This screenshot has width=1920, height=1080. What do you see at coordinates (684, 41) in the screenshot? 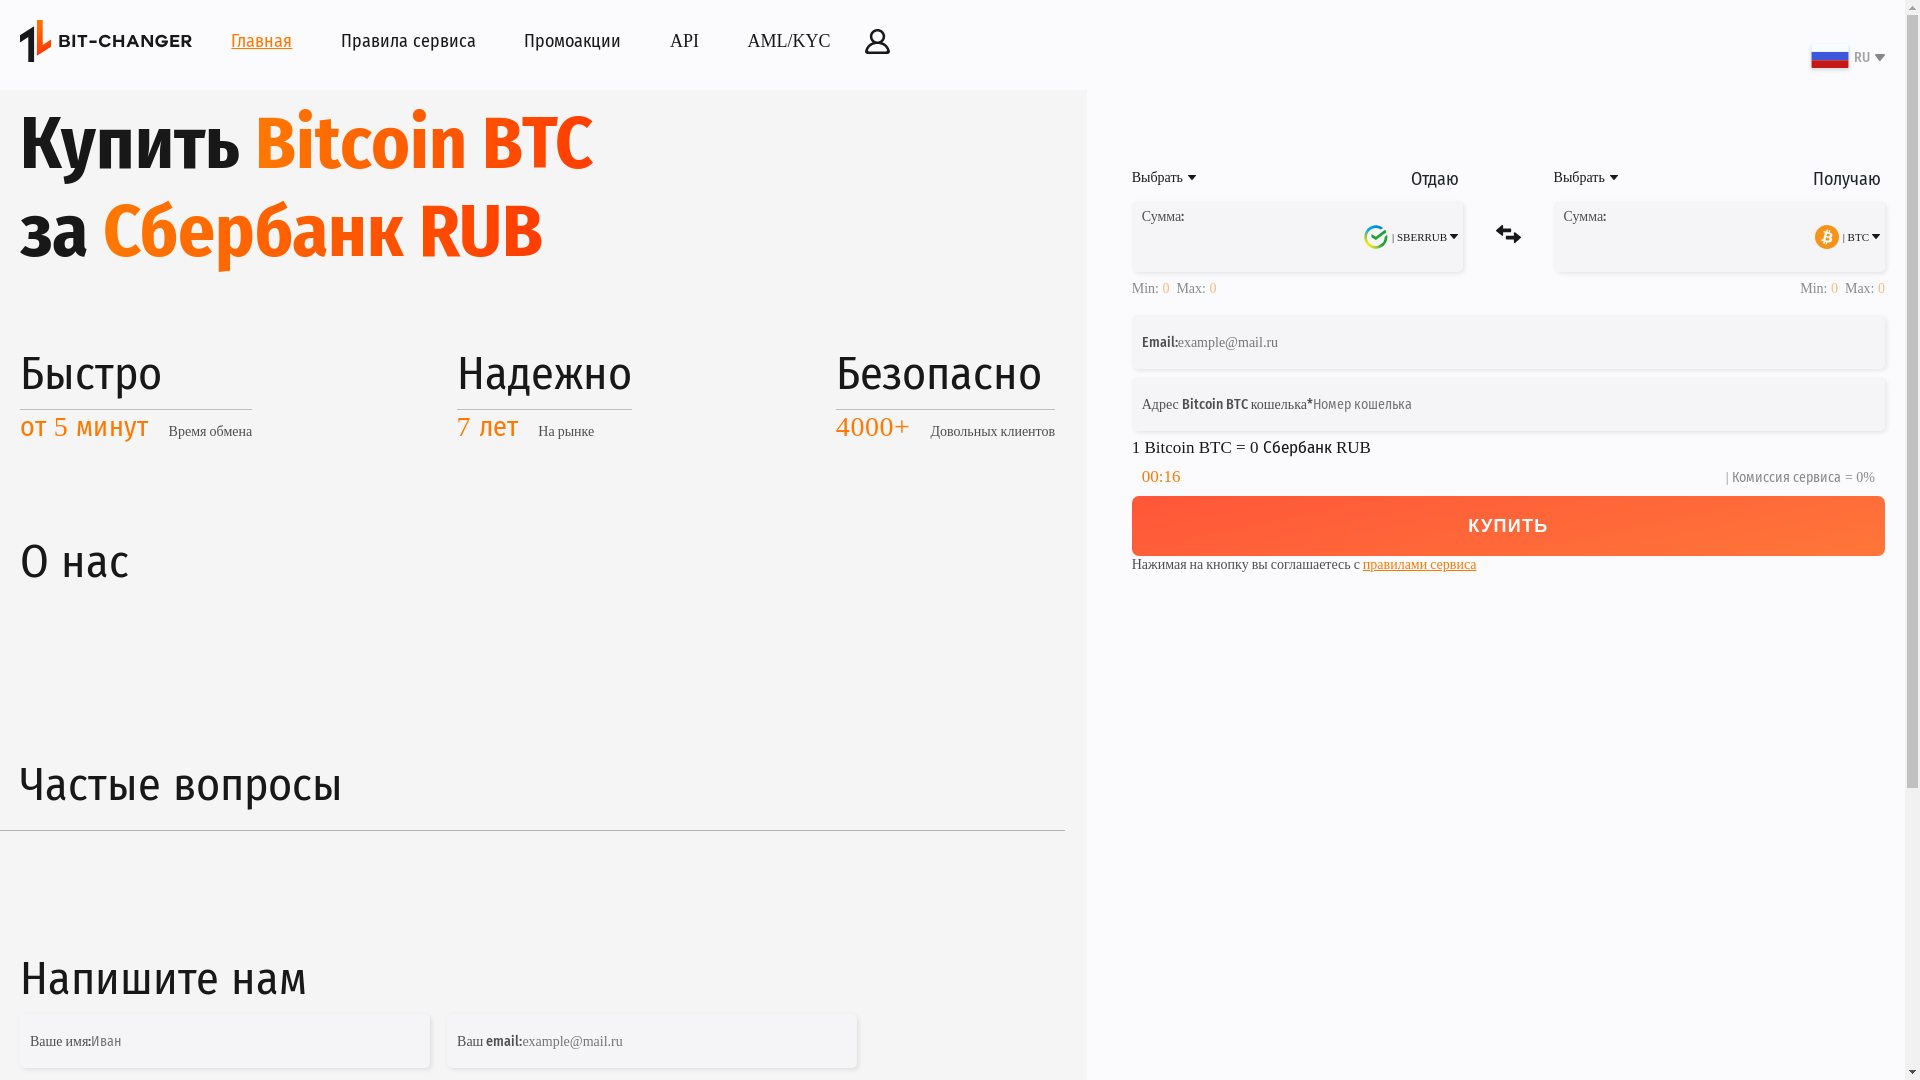
I see `API` at bounding box center [684, 41].